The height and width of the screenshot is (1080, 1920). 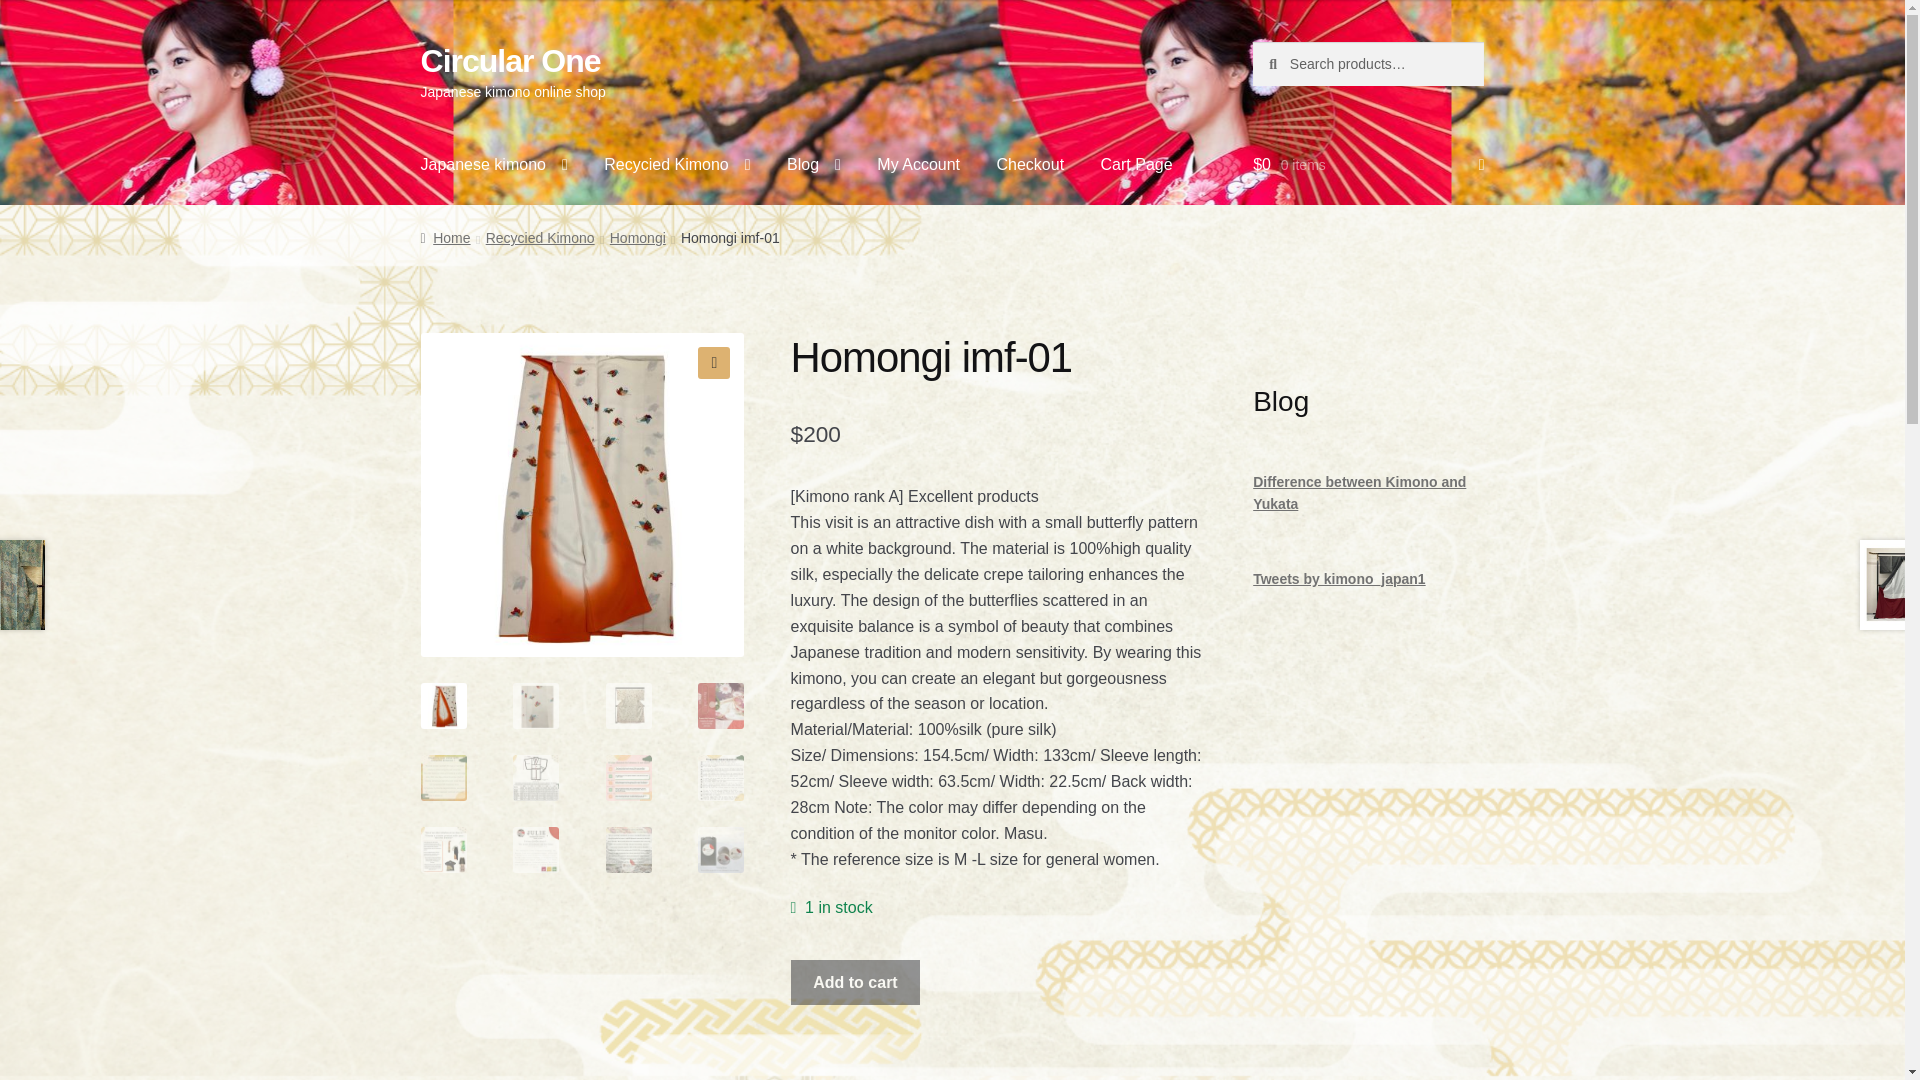 I want to click on Cart Page, so click(x=1136, y=165).